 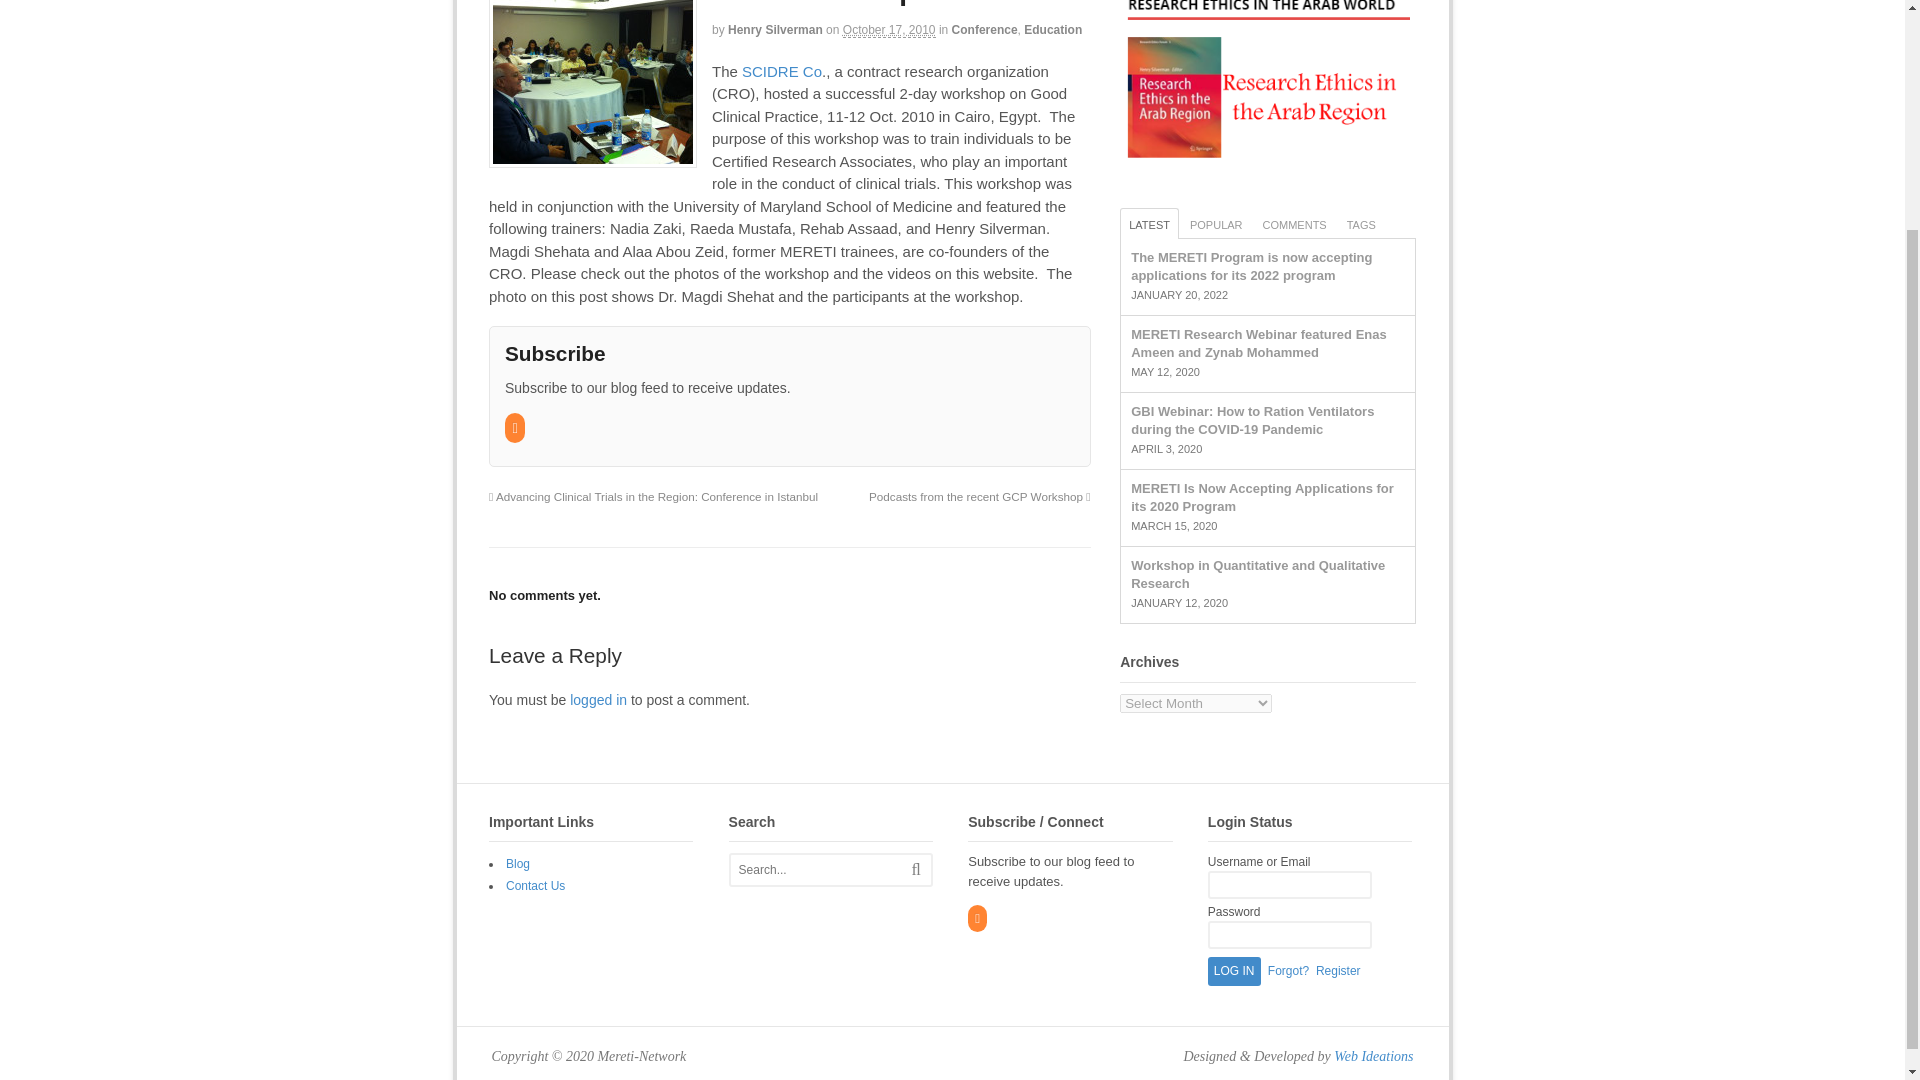 What do you see at coordinates (516, 428) in the screenshot?
I see `RSS` at bounding box center [516, 428].